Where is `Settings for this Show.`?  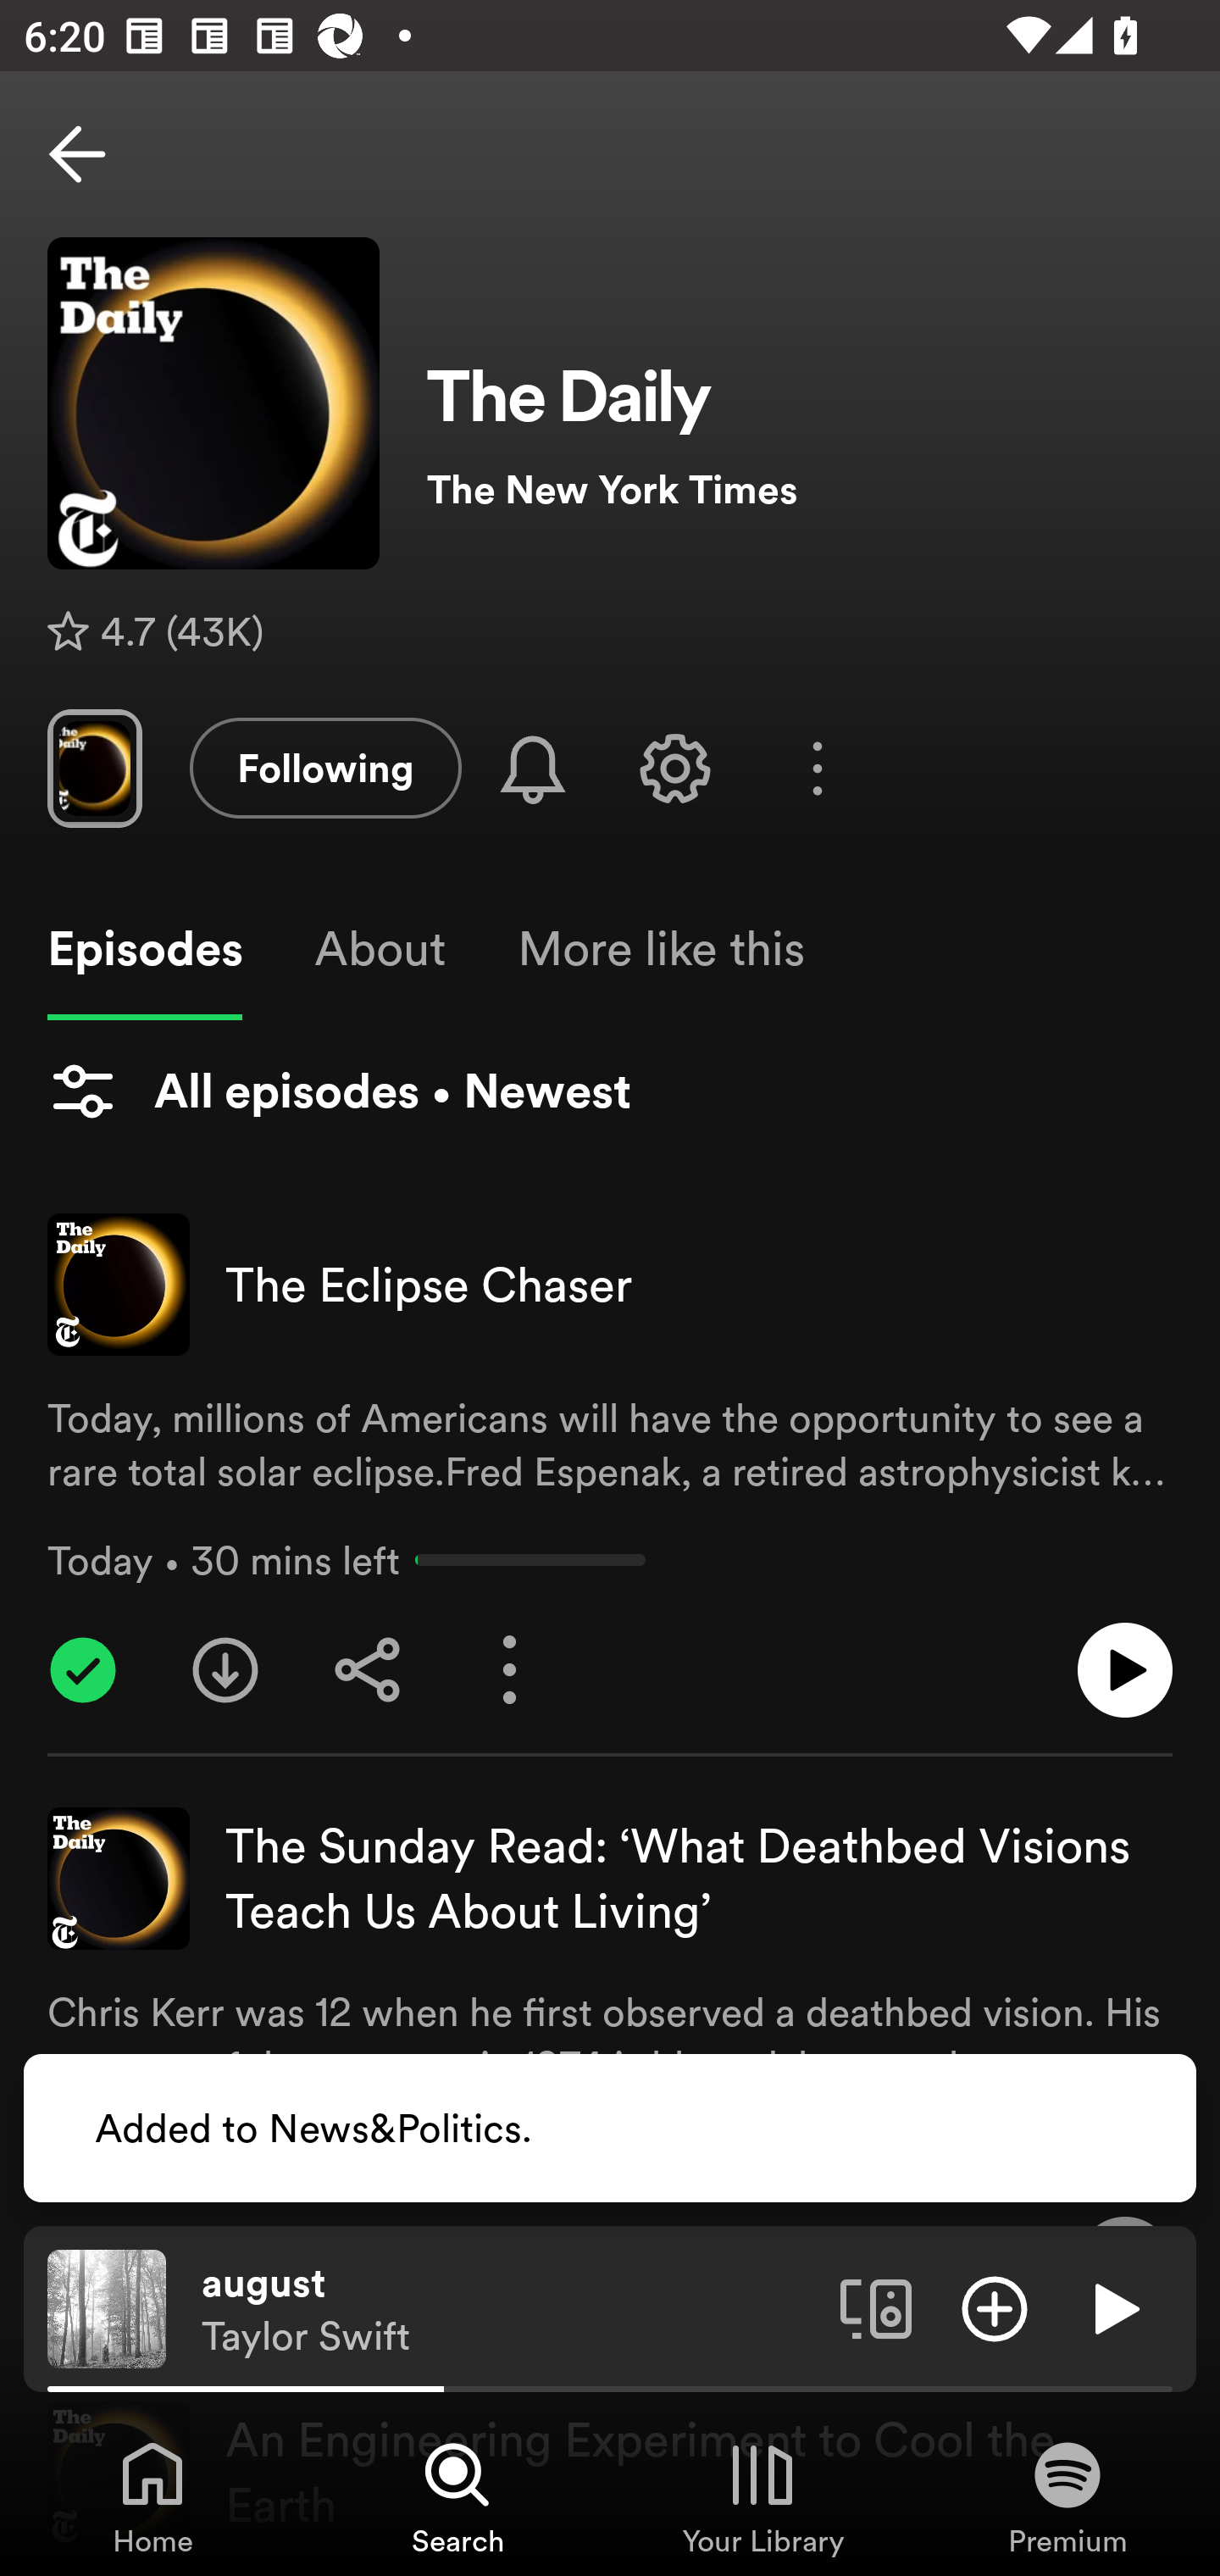
Settings for this Show. is located at coordinates (674, 768).